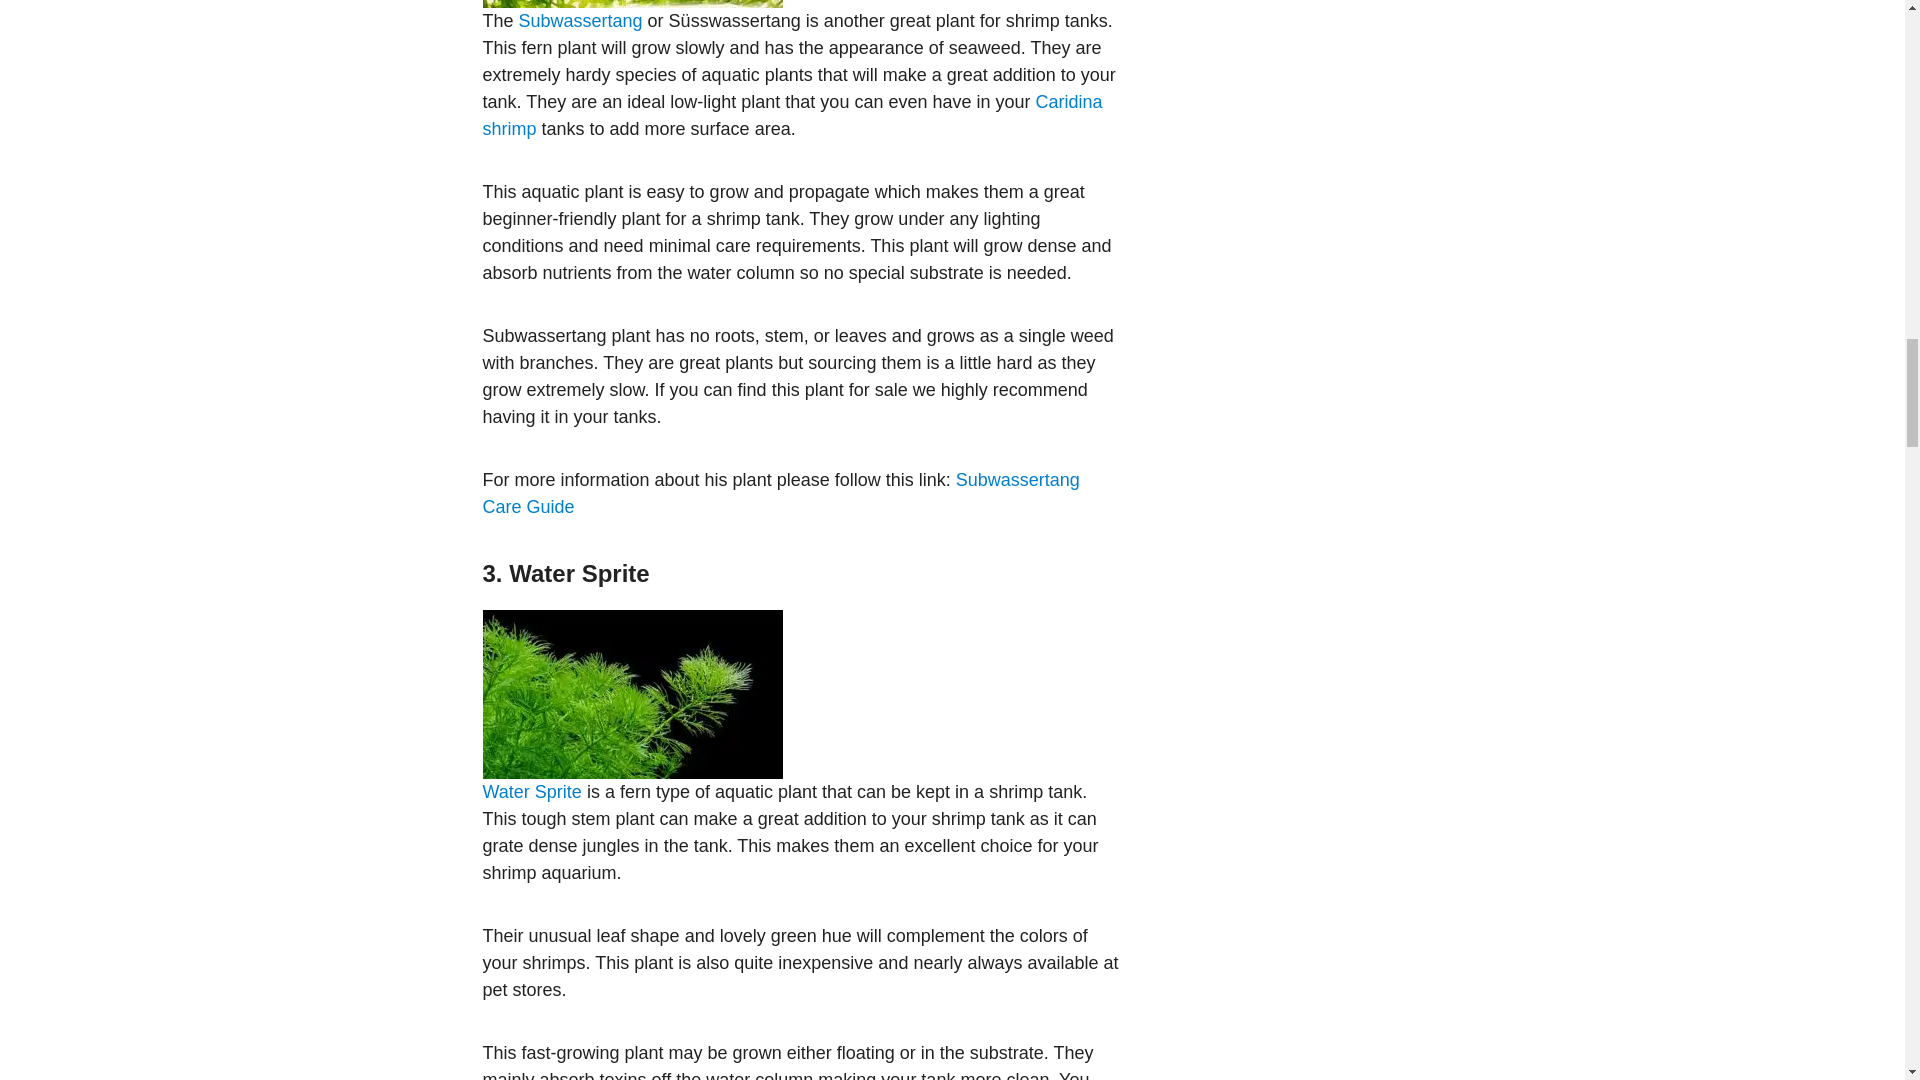 This screenshot has width=1920, height=1080. I want to click on Caridina shrimp, so click(792, 115).